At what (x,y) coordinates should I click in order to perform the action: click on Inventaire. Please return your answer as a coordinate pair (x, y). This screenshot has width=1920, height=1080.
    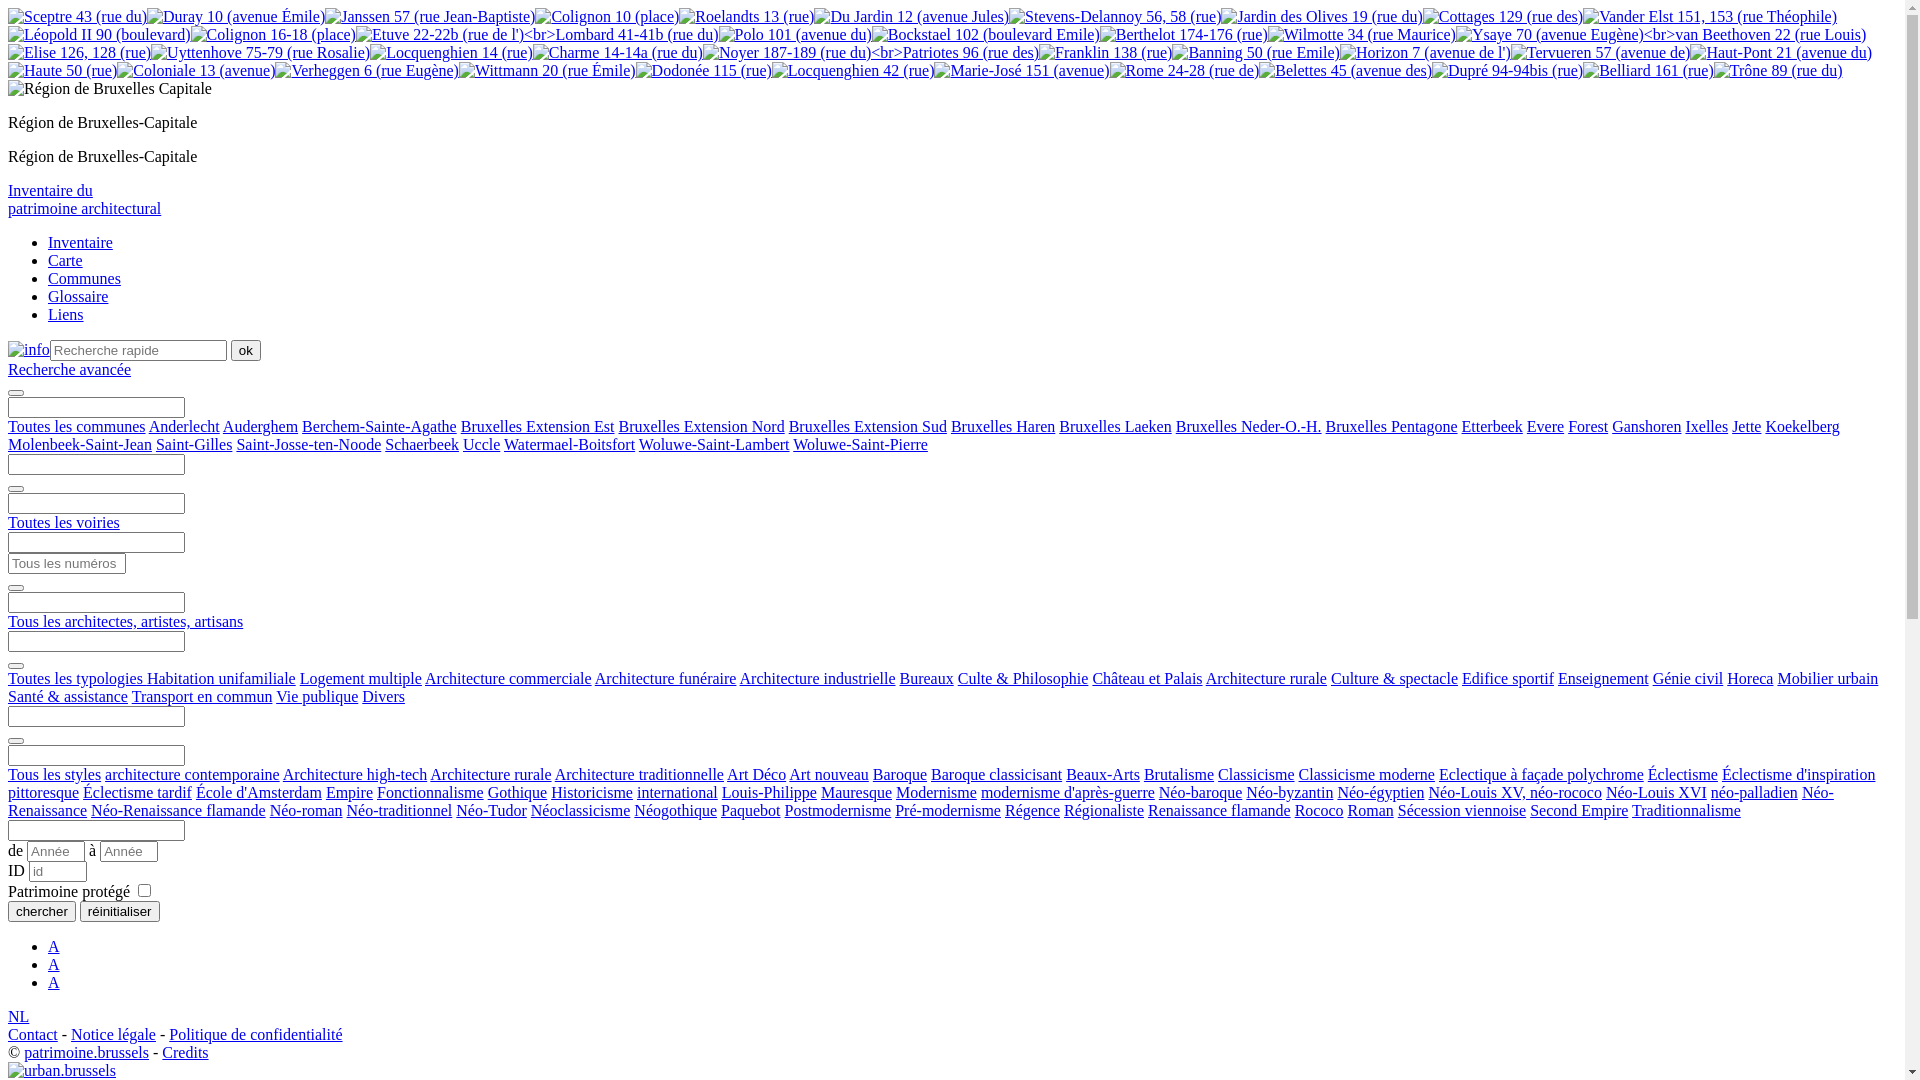
    Looking at the image, I should click on (80, 242).